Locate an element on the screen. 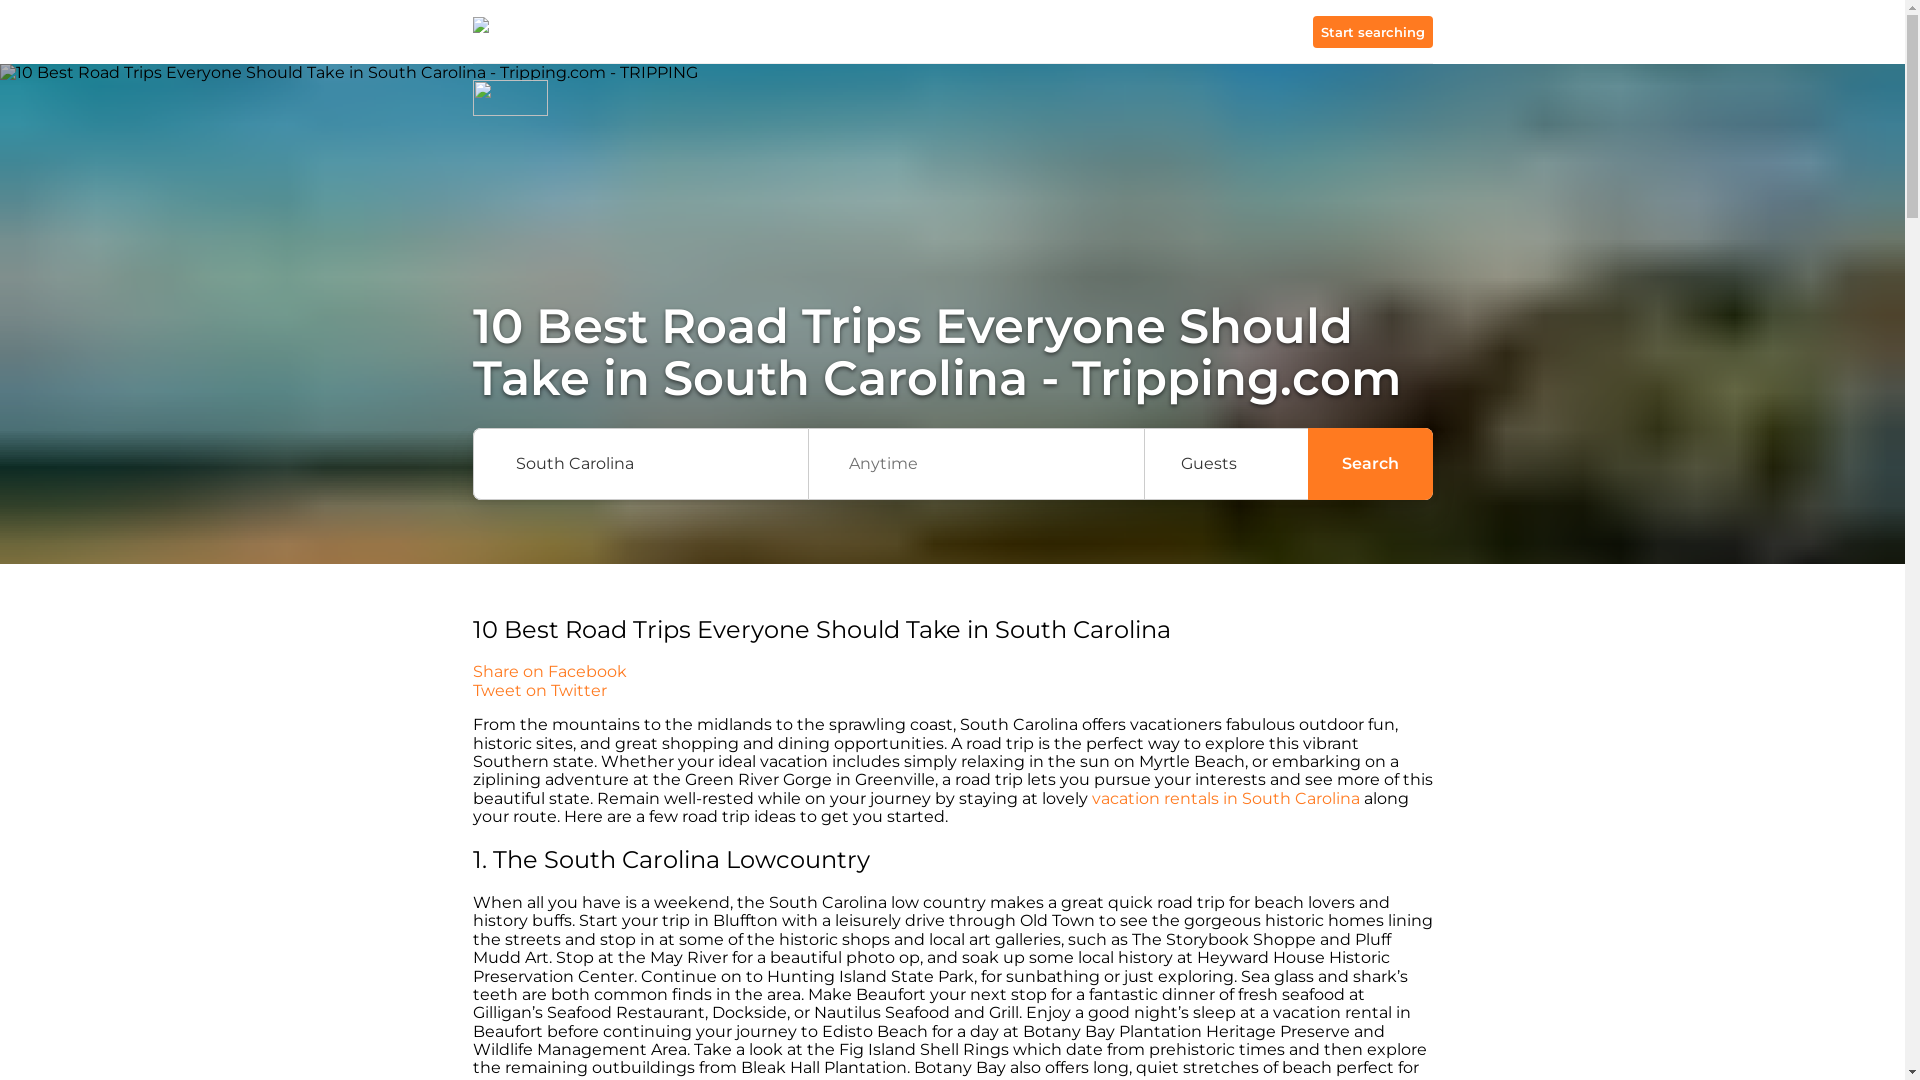  Search is located at coordinates (1370, 464).